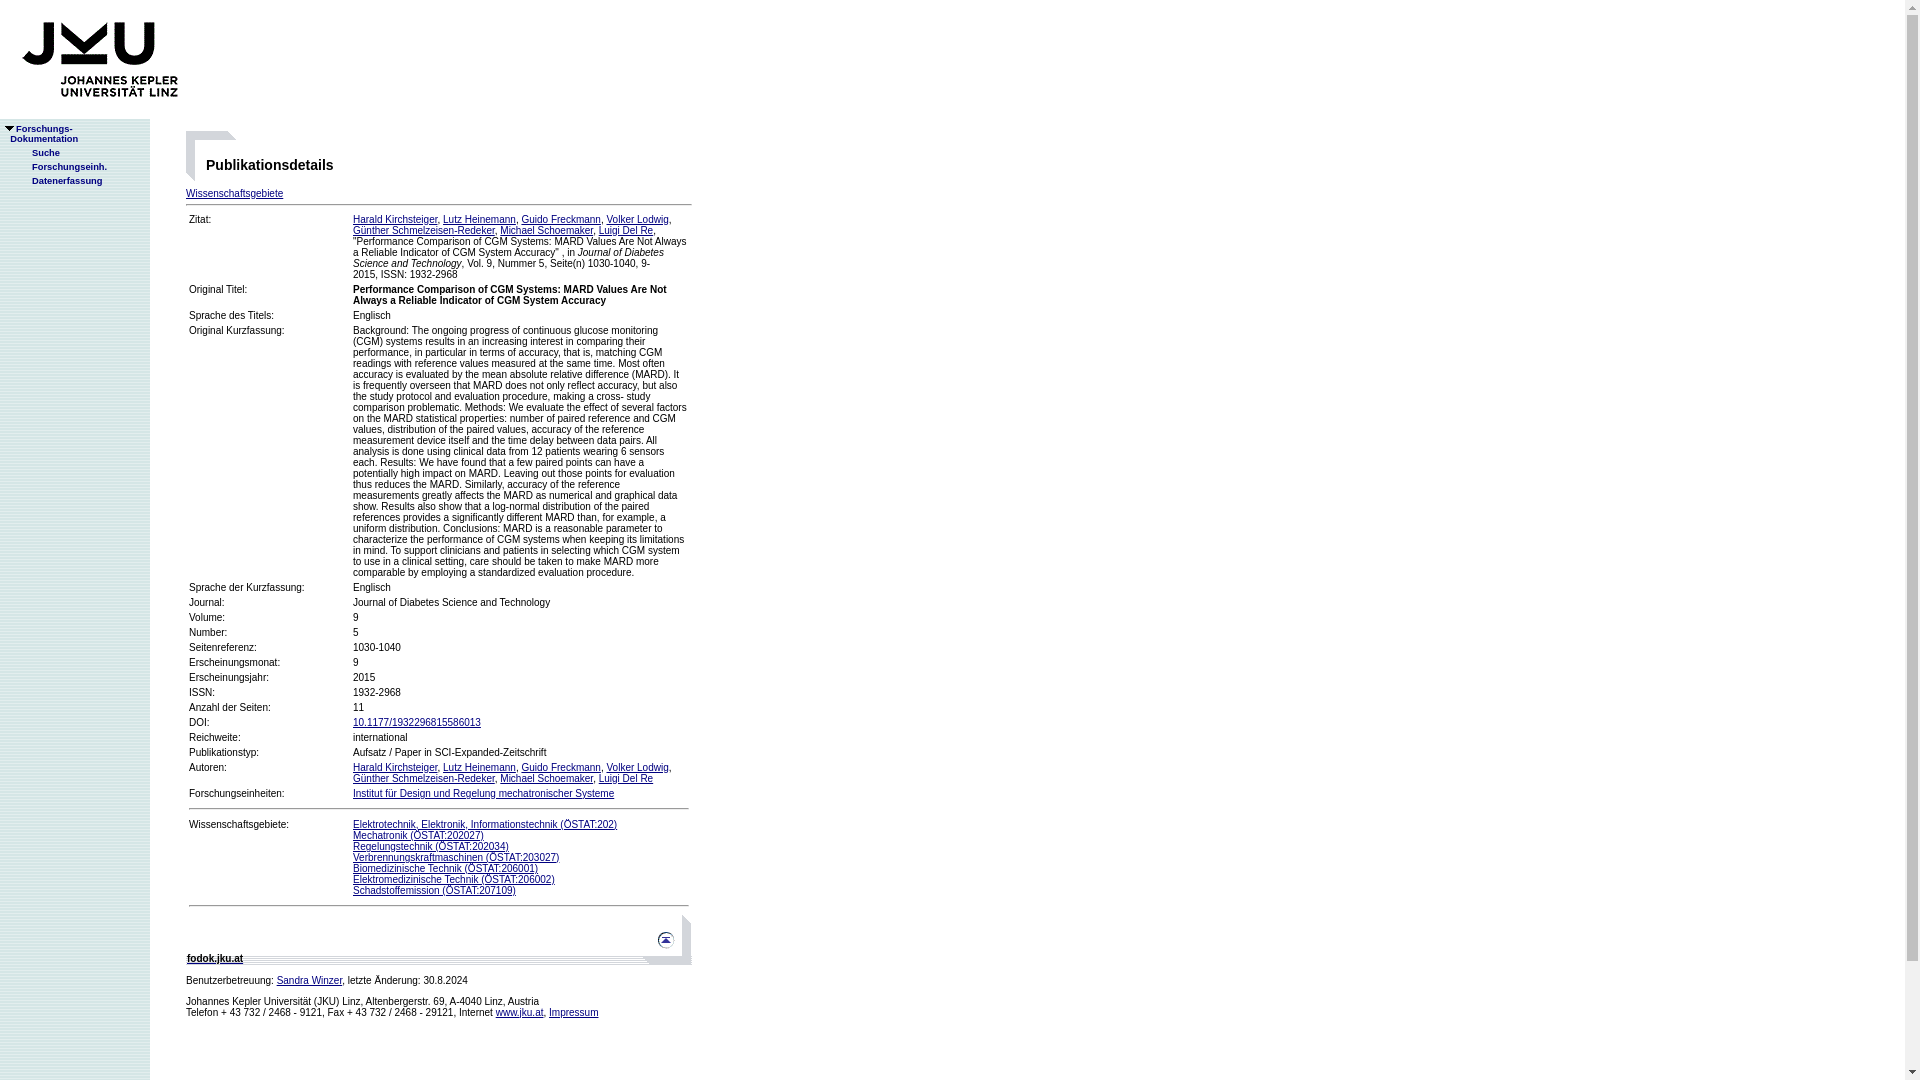  Describe the element at coordinates (214, 958) in the screenshot. I see `fodok.jku.at` at that location.